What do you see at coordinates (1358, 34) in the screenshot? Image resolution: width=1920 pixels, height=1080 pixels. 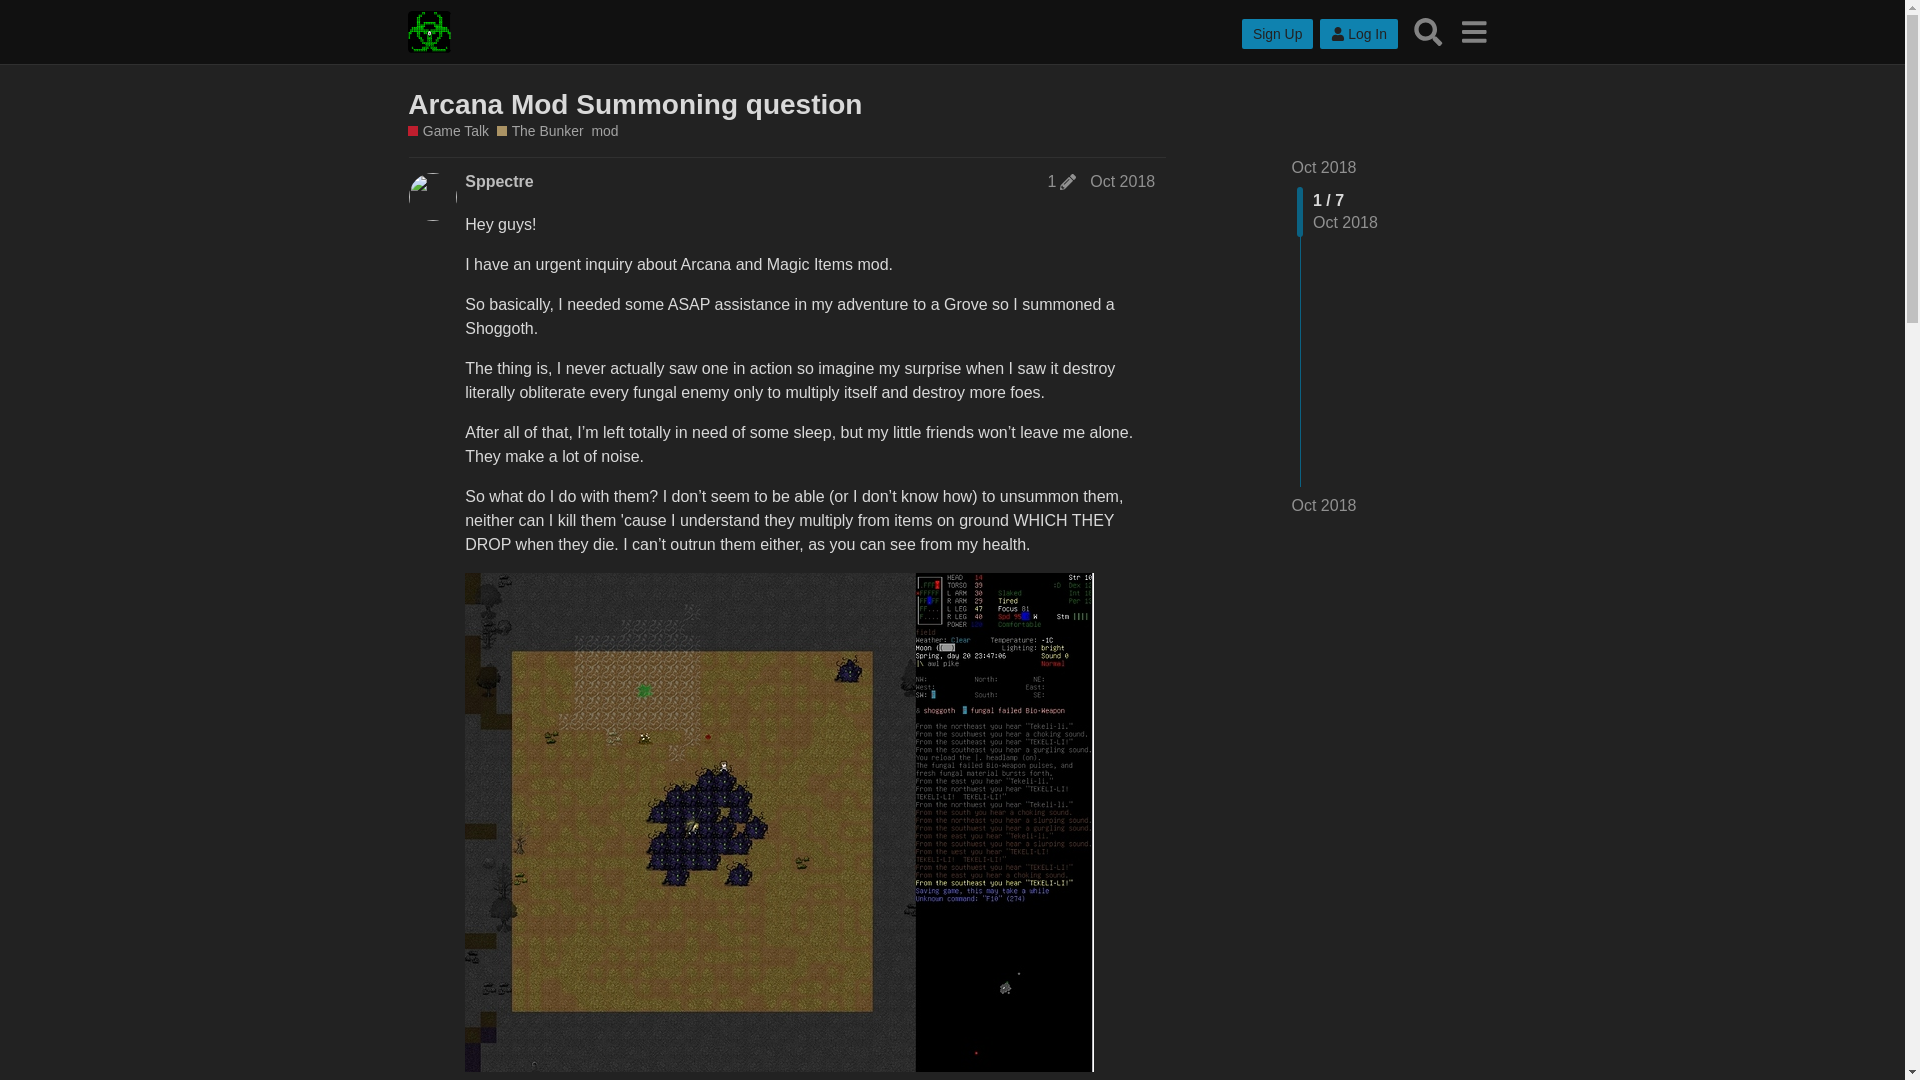 I see `Log In` at bounding box center [1358, 34].